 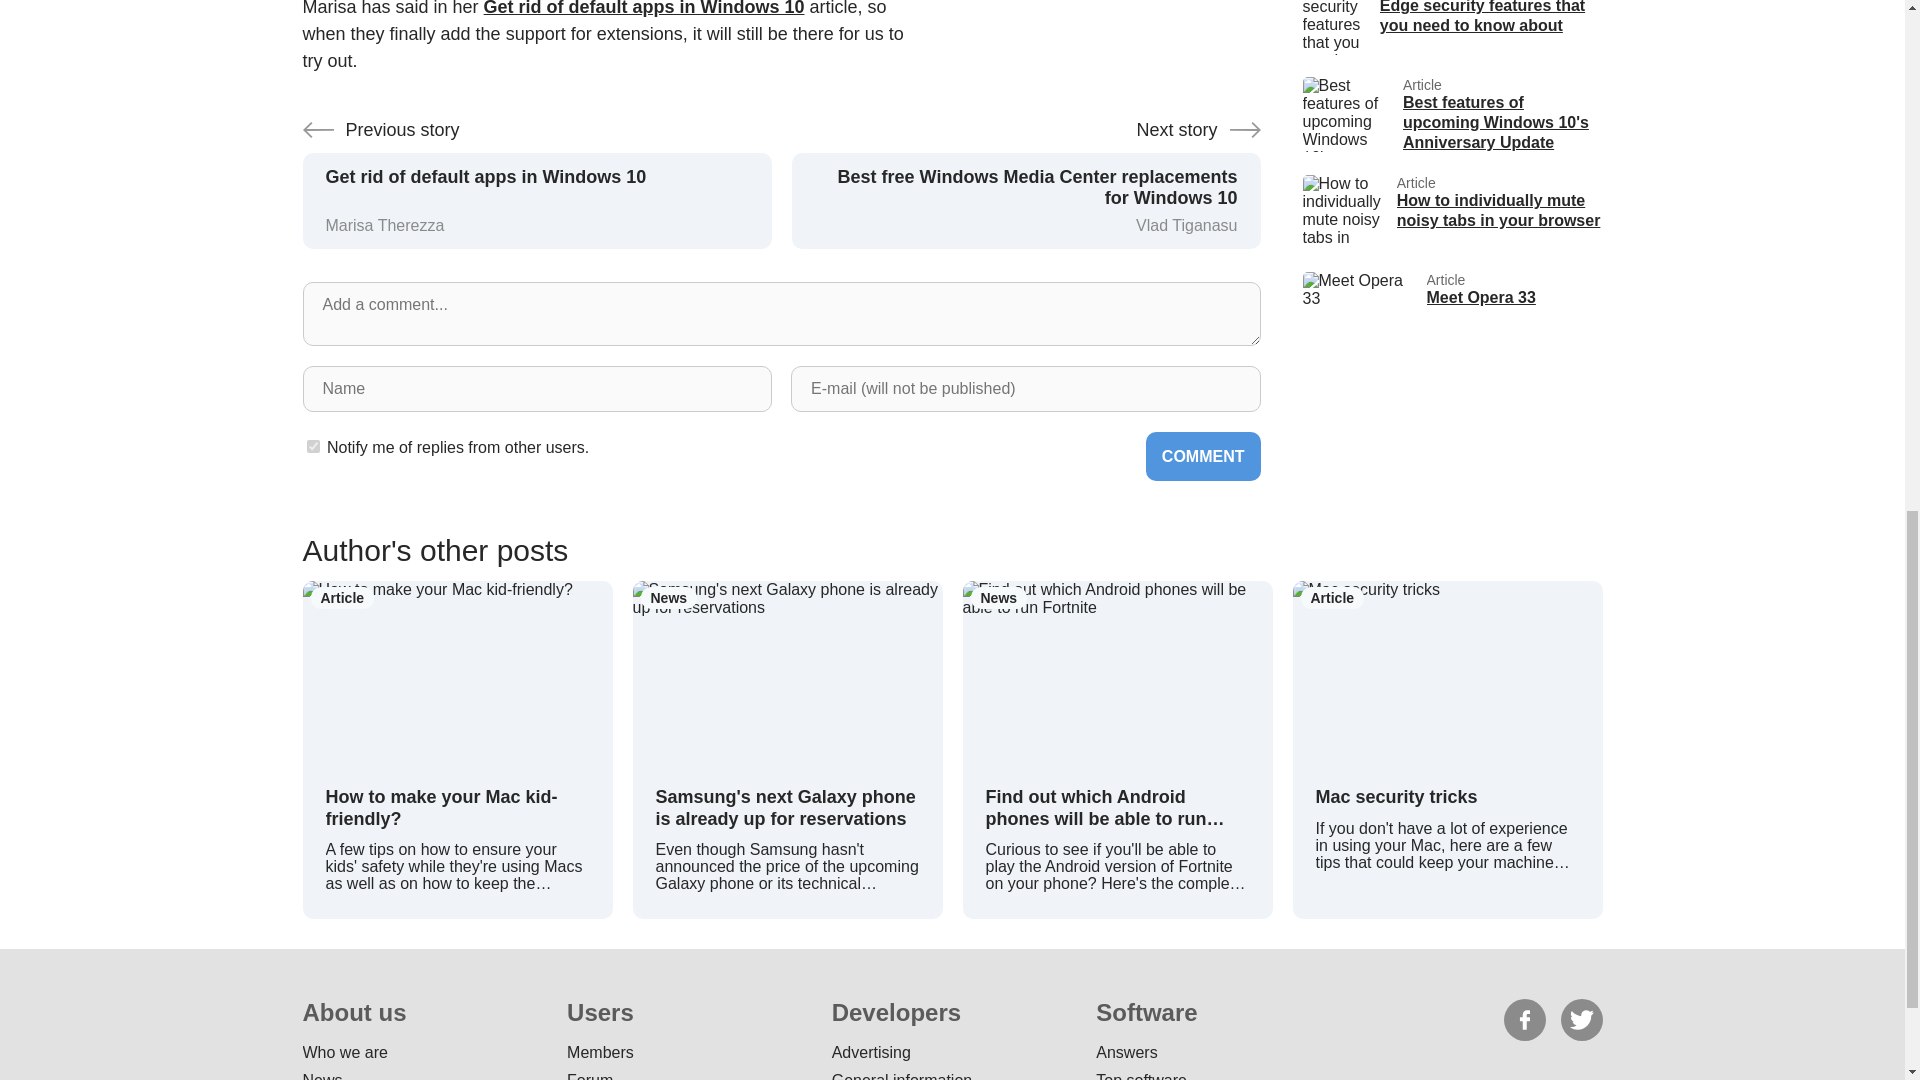 What do you see at coordinates (312, 446) in the screenshot?
I see `Get rid of default apps in Windows 10` at bounding box center [312, 446].